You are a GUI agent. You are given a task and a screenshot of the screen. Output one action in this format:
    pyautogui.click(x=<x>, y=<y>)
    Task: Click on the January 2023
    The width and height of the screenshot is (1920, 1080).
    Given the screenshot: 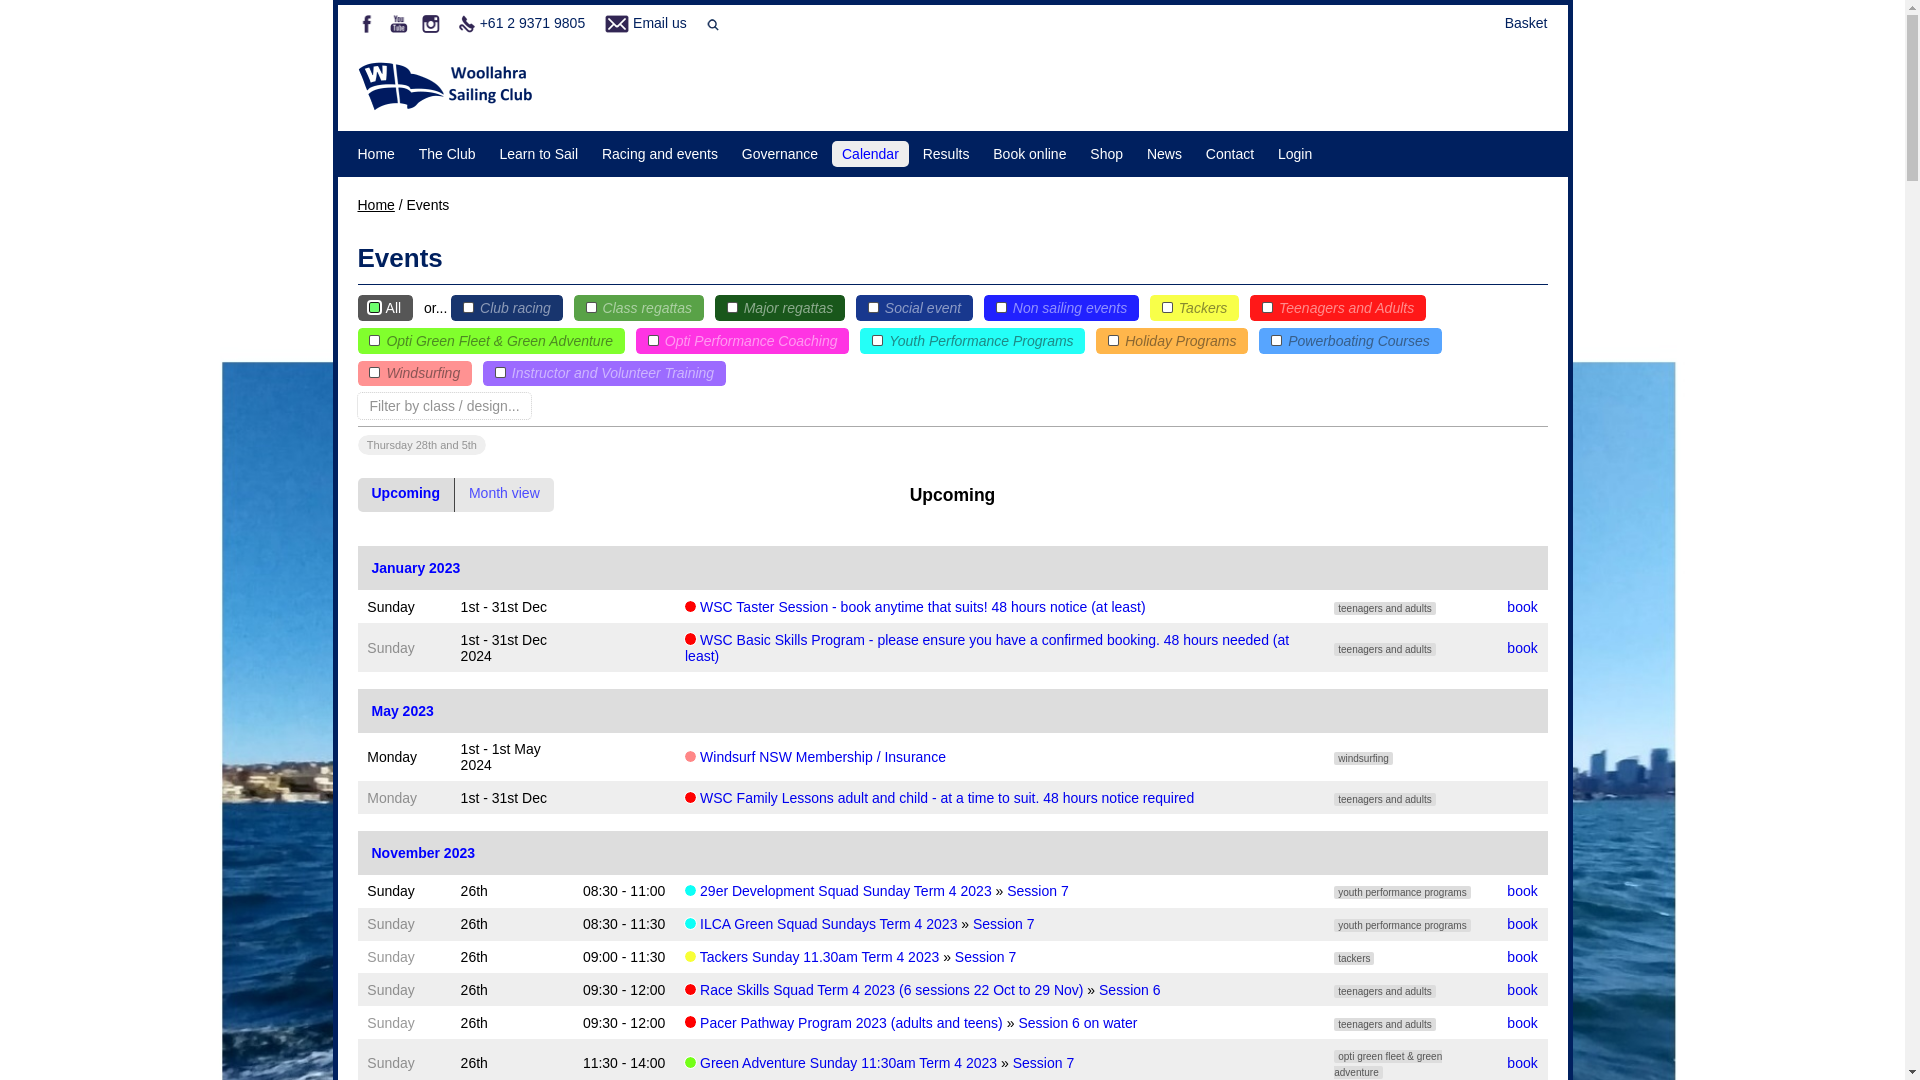 What is the action you would take?
    pyautogui.click(x=416, y=568)
    